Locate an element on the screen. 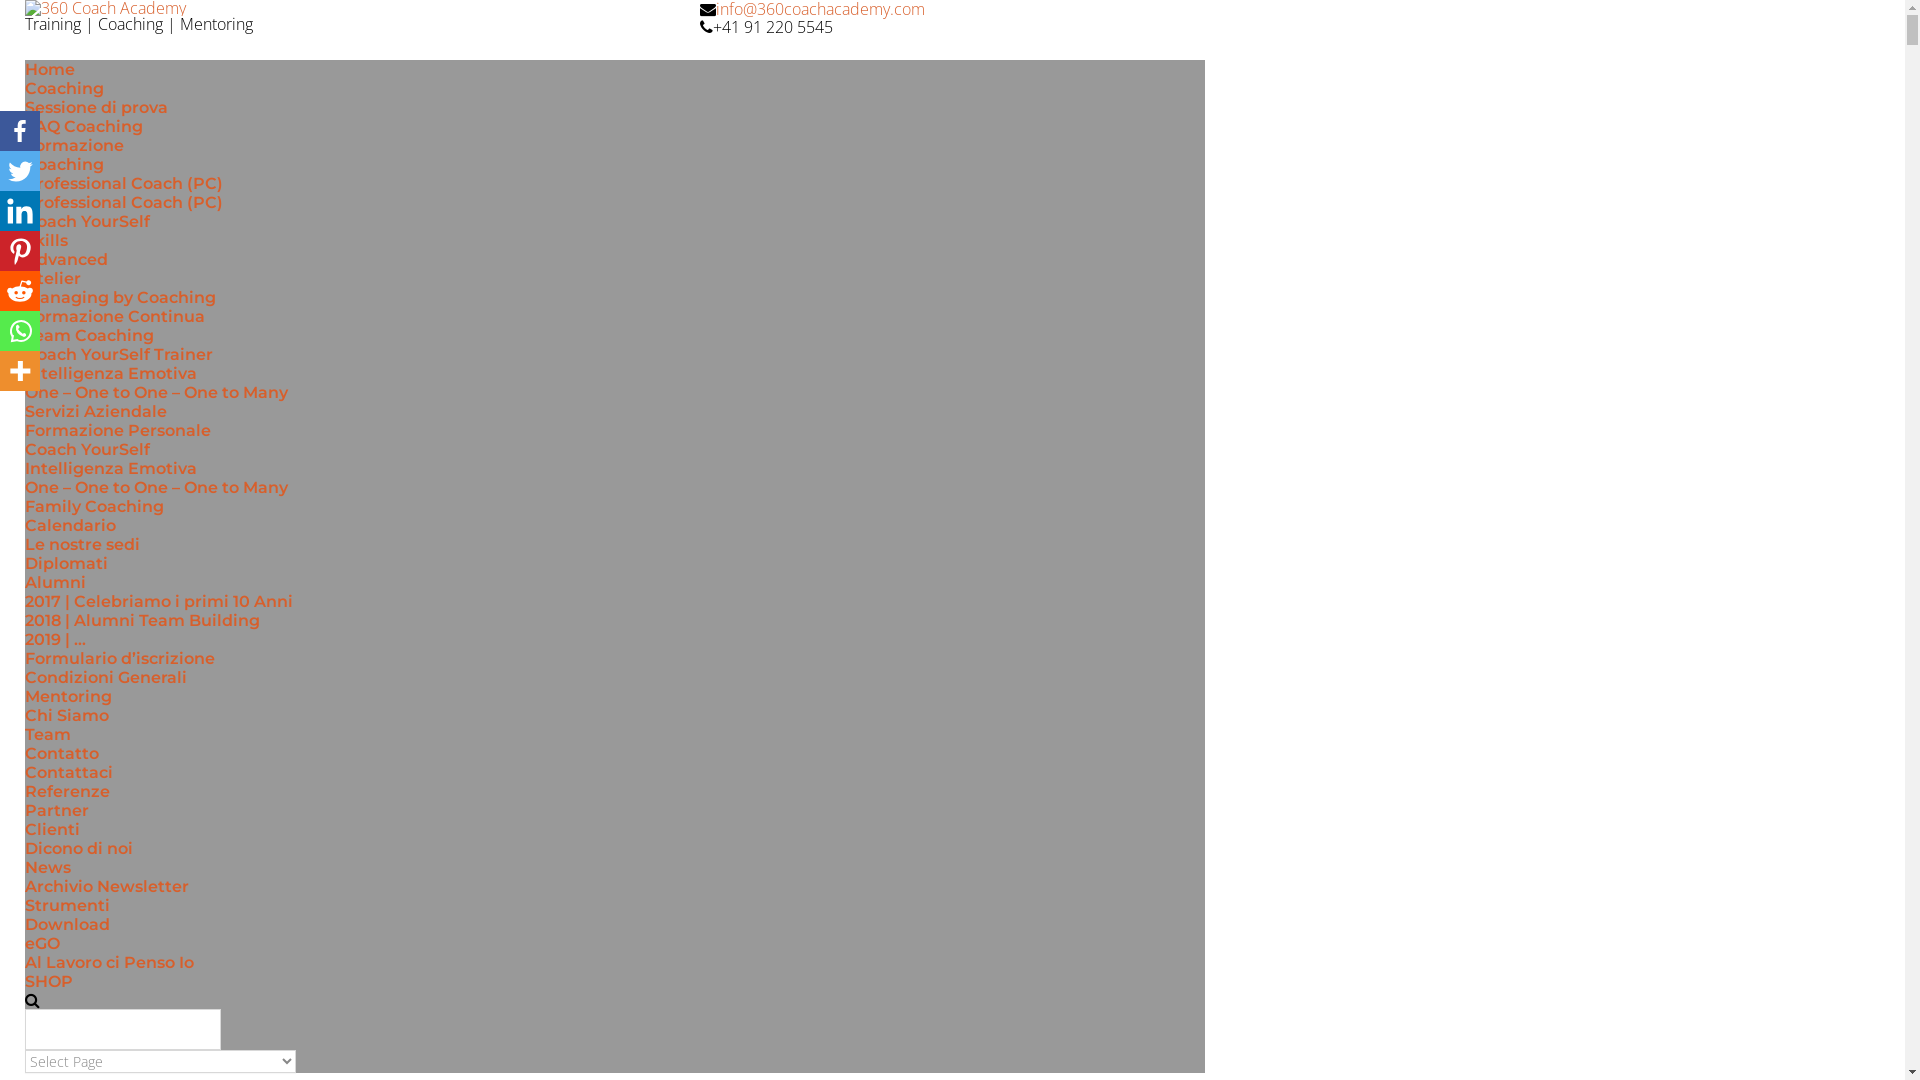 The width and height of the screenshot is (1920, 1080). Diplomati is located at coordinates (66, 564).